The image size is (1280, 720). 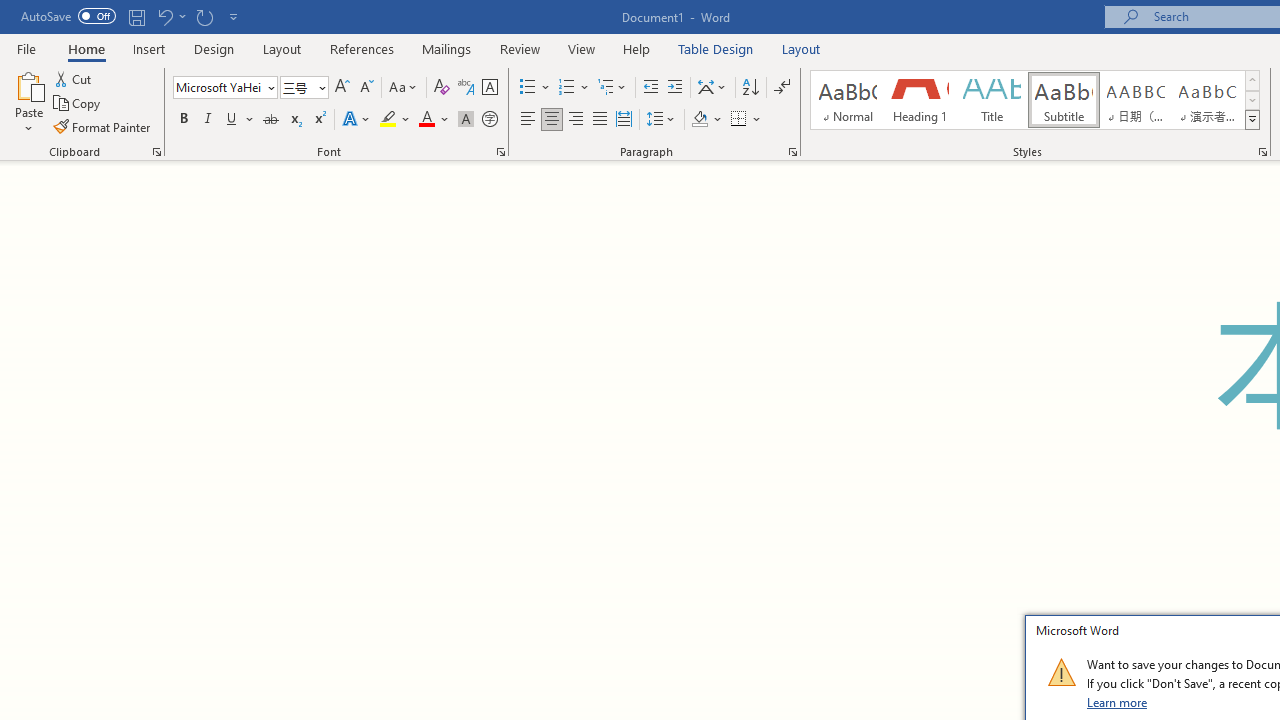 I want to click on Subtitle, so click(x=1063, y=100).